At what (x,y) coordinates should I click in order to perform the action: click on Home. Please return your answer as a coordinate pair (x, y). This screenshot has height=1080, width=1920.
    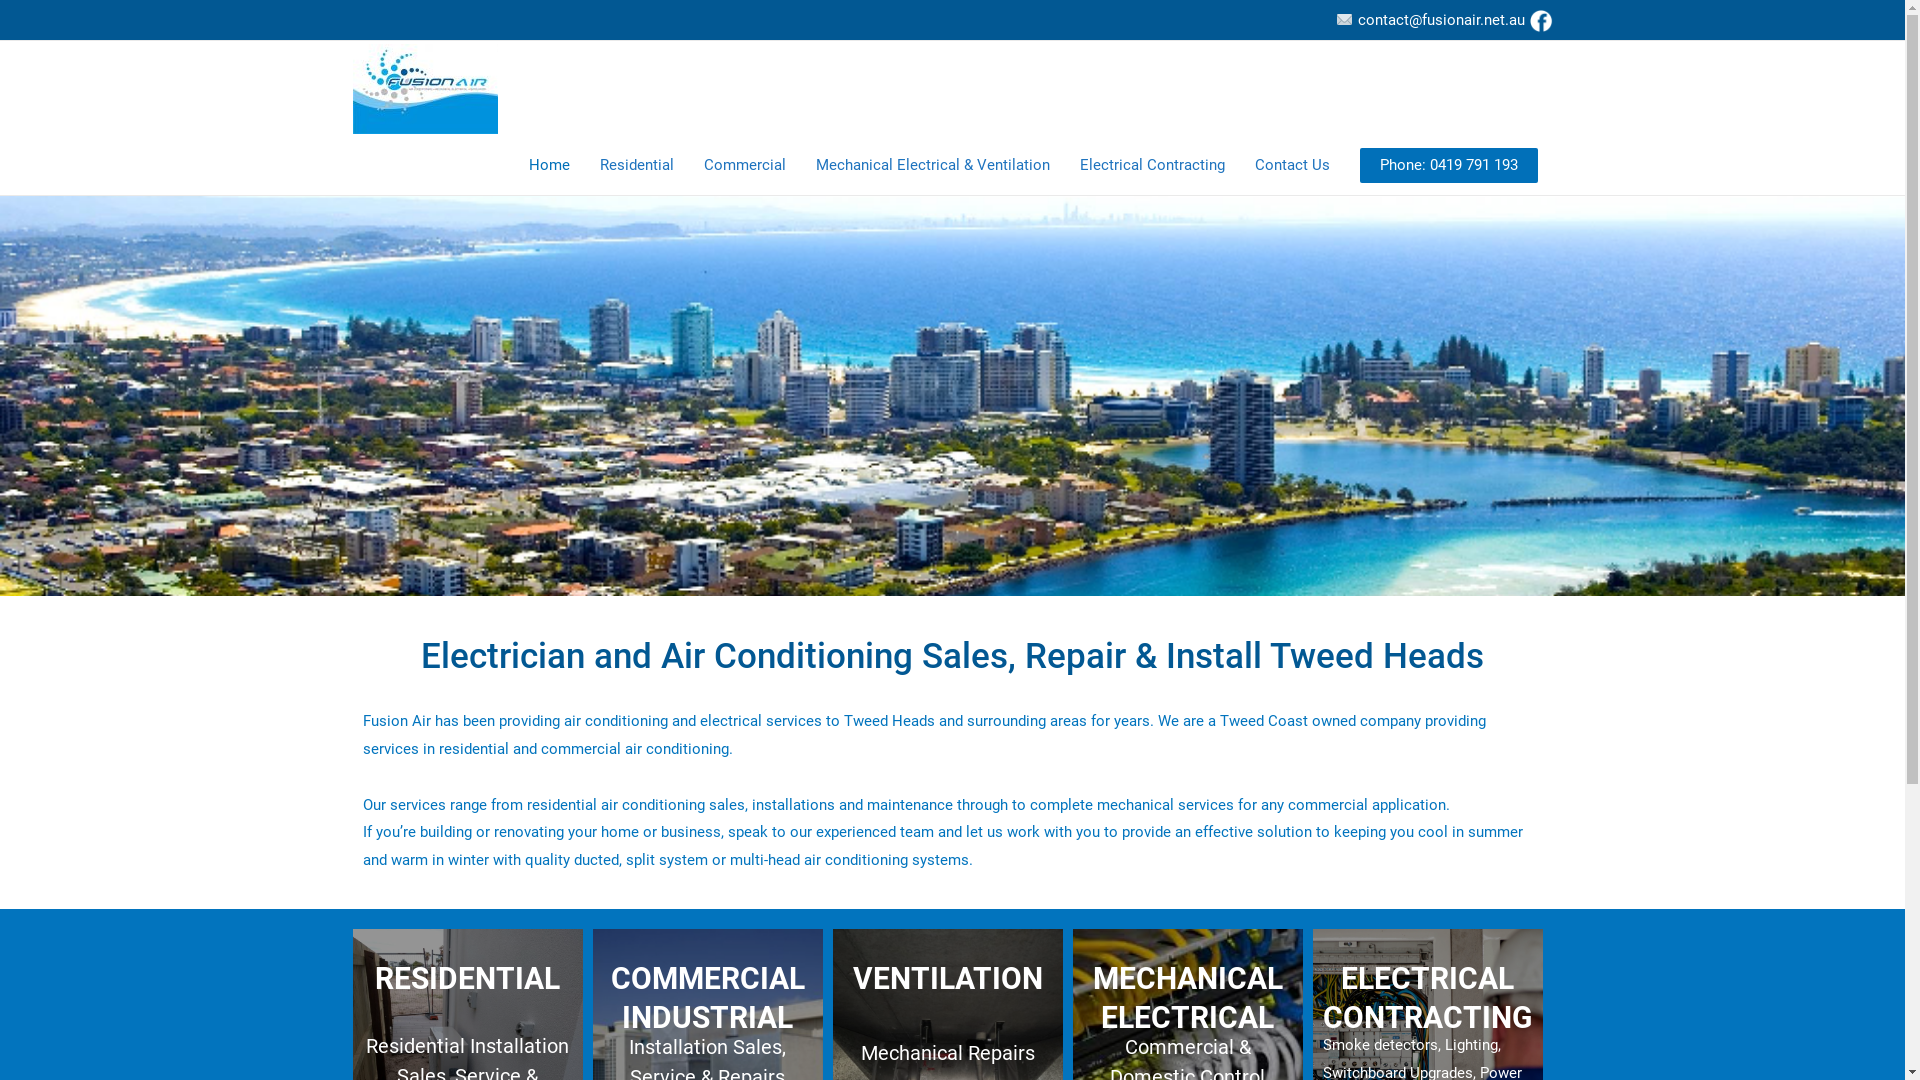
    Looking at the image, I should click on (550, 165).